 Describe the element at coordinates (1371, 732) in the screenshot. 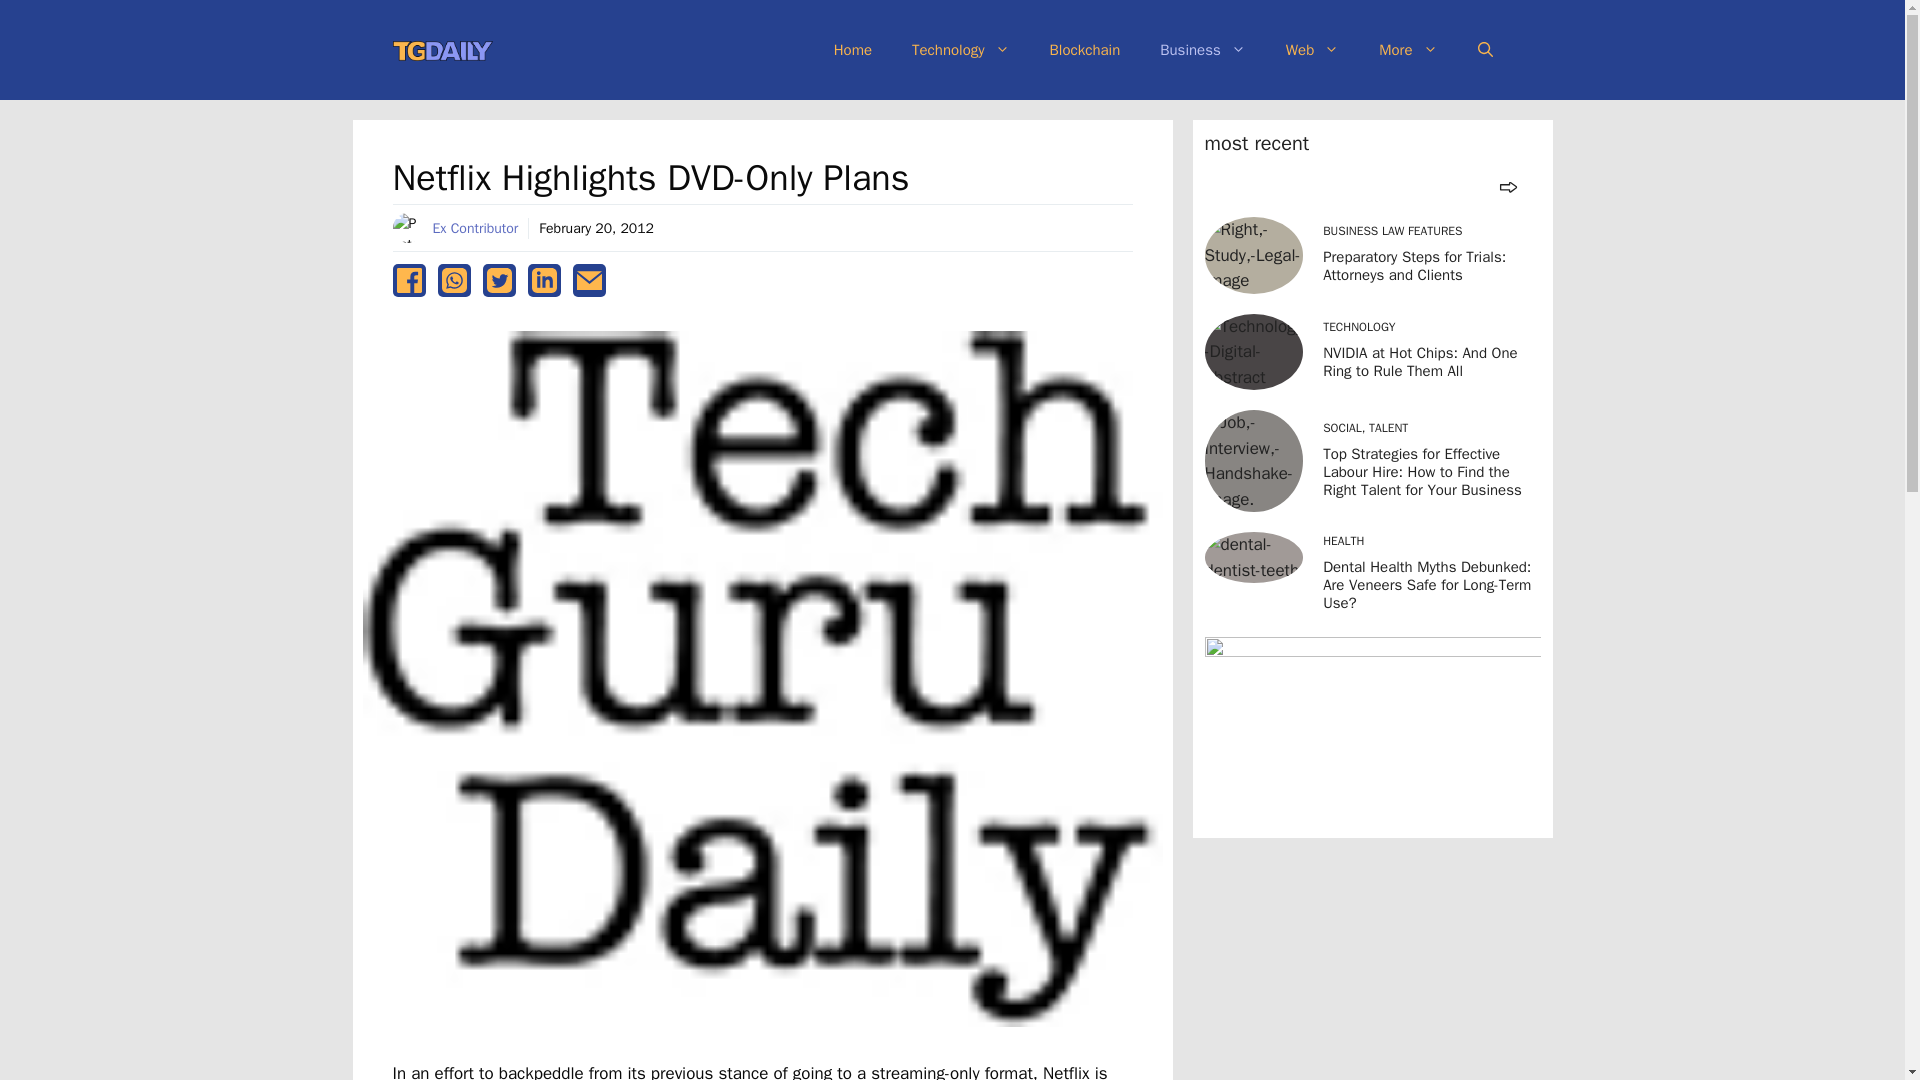

I see `purple-600x400-1` at that location.